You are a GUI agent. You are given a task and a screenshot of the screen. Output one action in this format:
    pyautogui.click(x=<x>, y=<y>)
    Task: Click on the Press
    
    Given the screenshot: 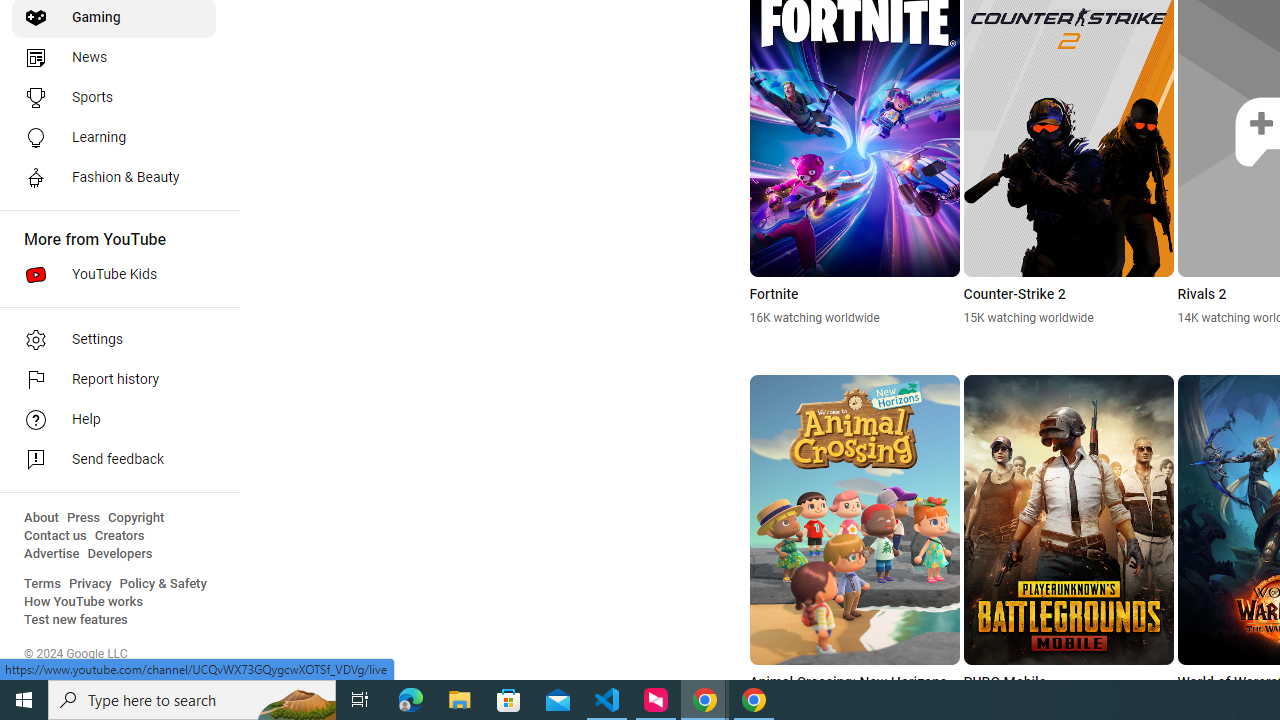 What is the action you would take?
    pyautogui.click(x=84, y=518)
    